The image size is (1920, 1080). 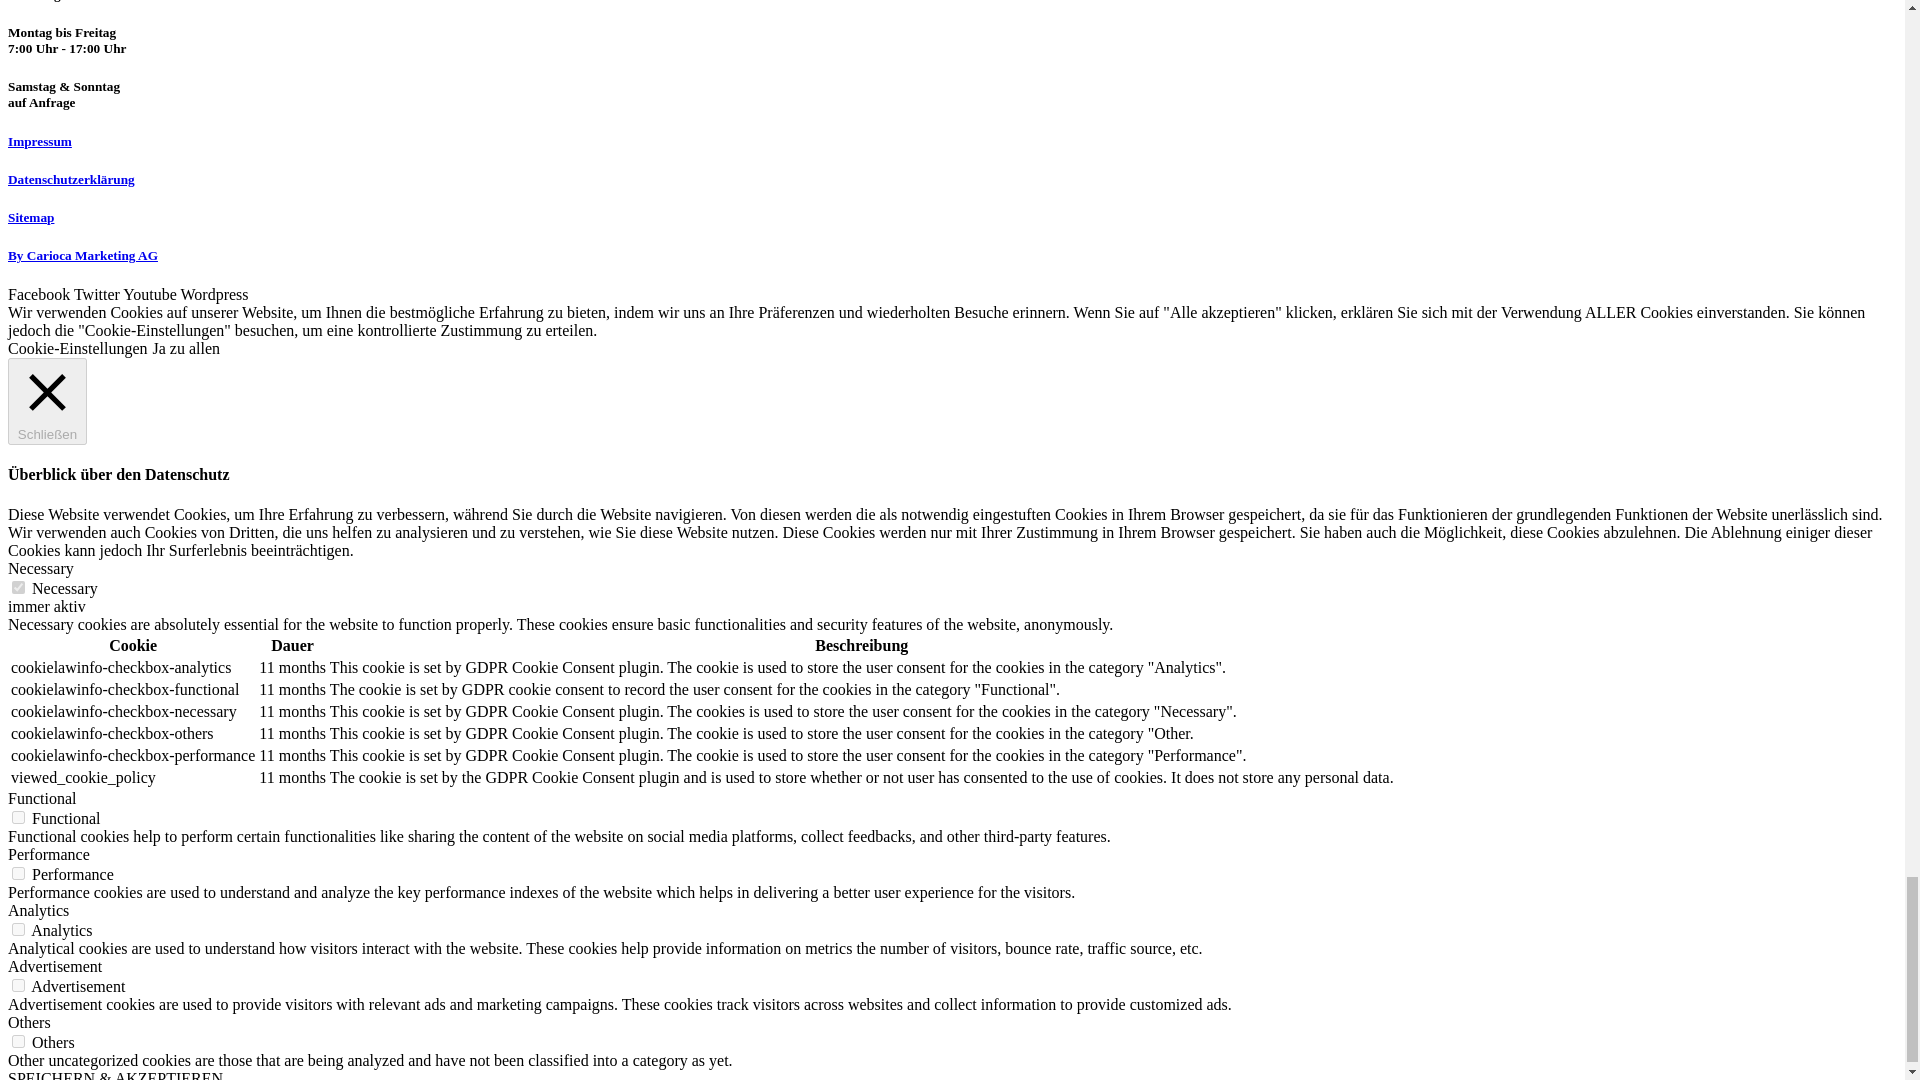 I want to click on on, so click(x=18, y=1040).